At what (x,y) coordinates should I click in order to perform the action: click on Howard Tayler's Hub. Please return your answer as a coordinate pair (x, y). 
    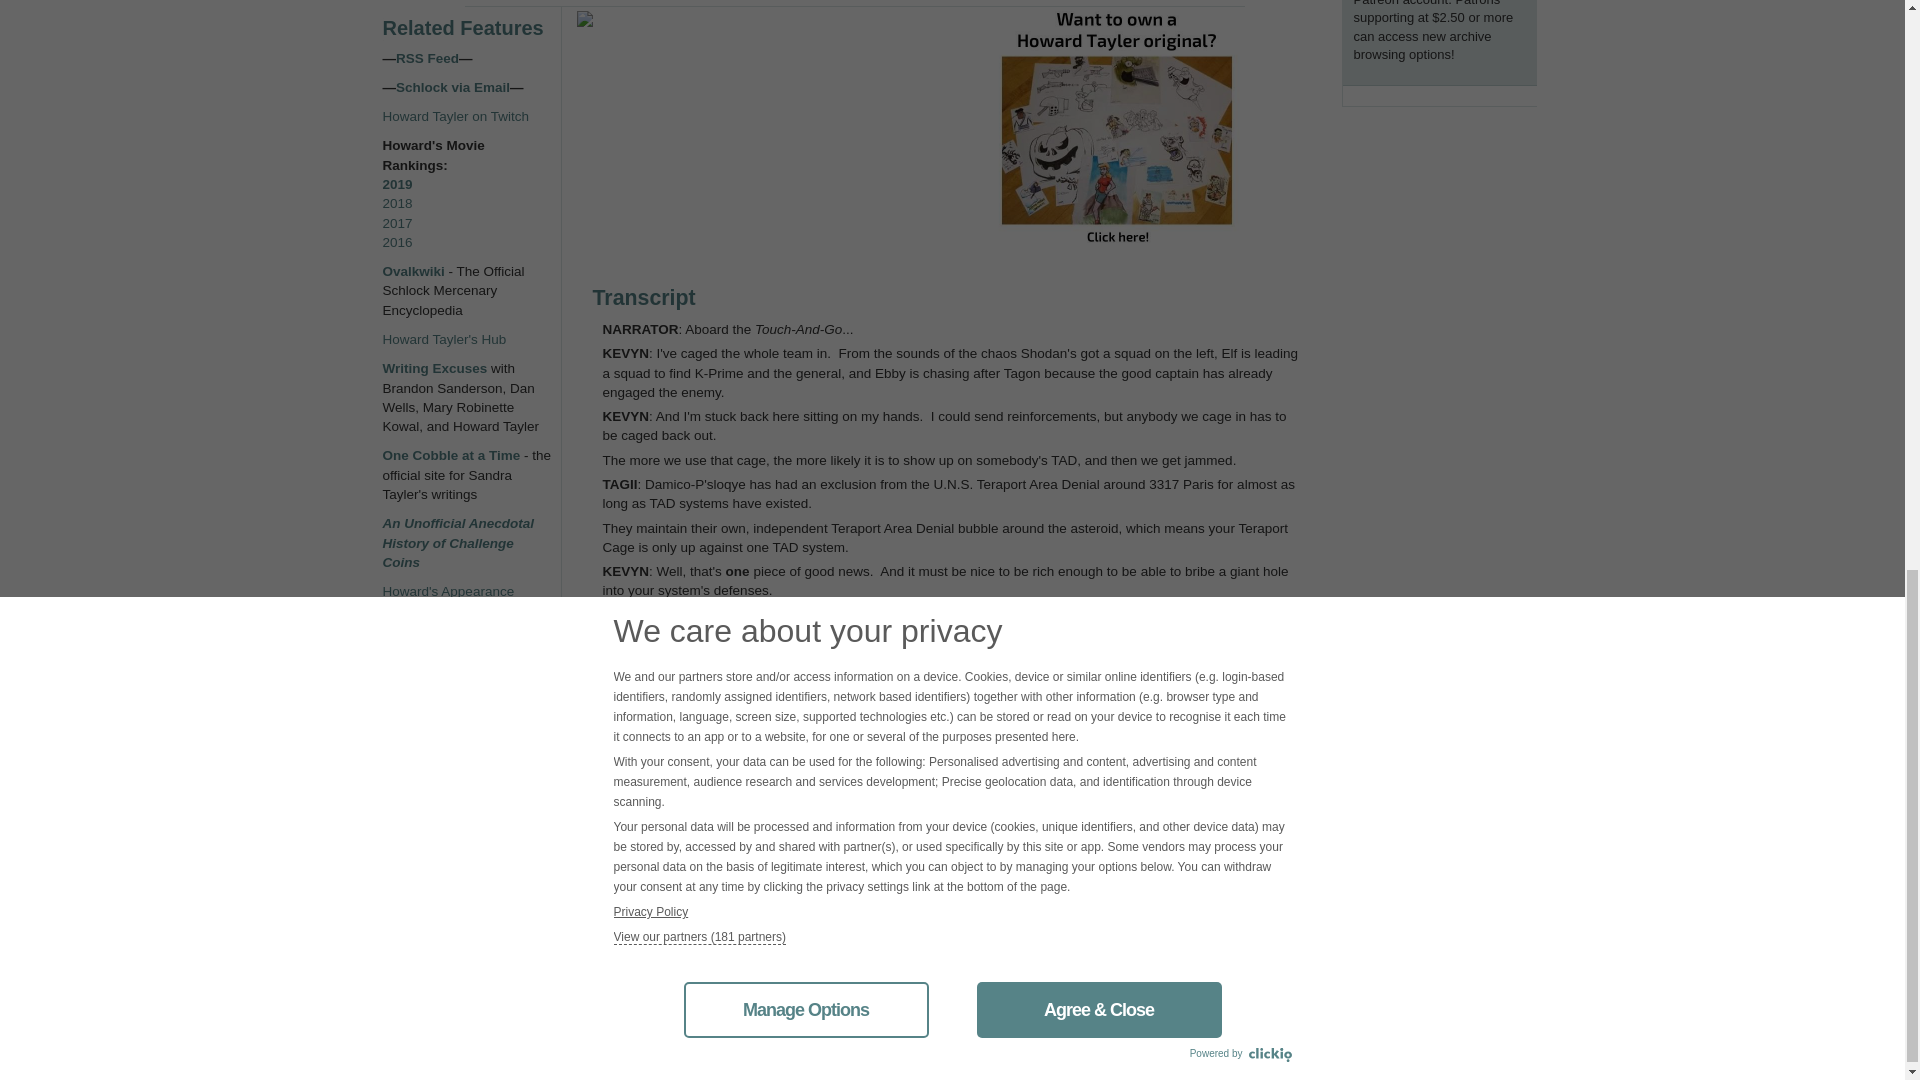
    Looking at the image, I should click on (444, 338).